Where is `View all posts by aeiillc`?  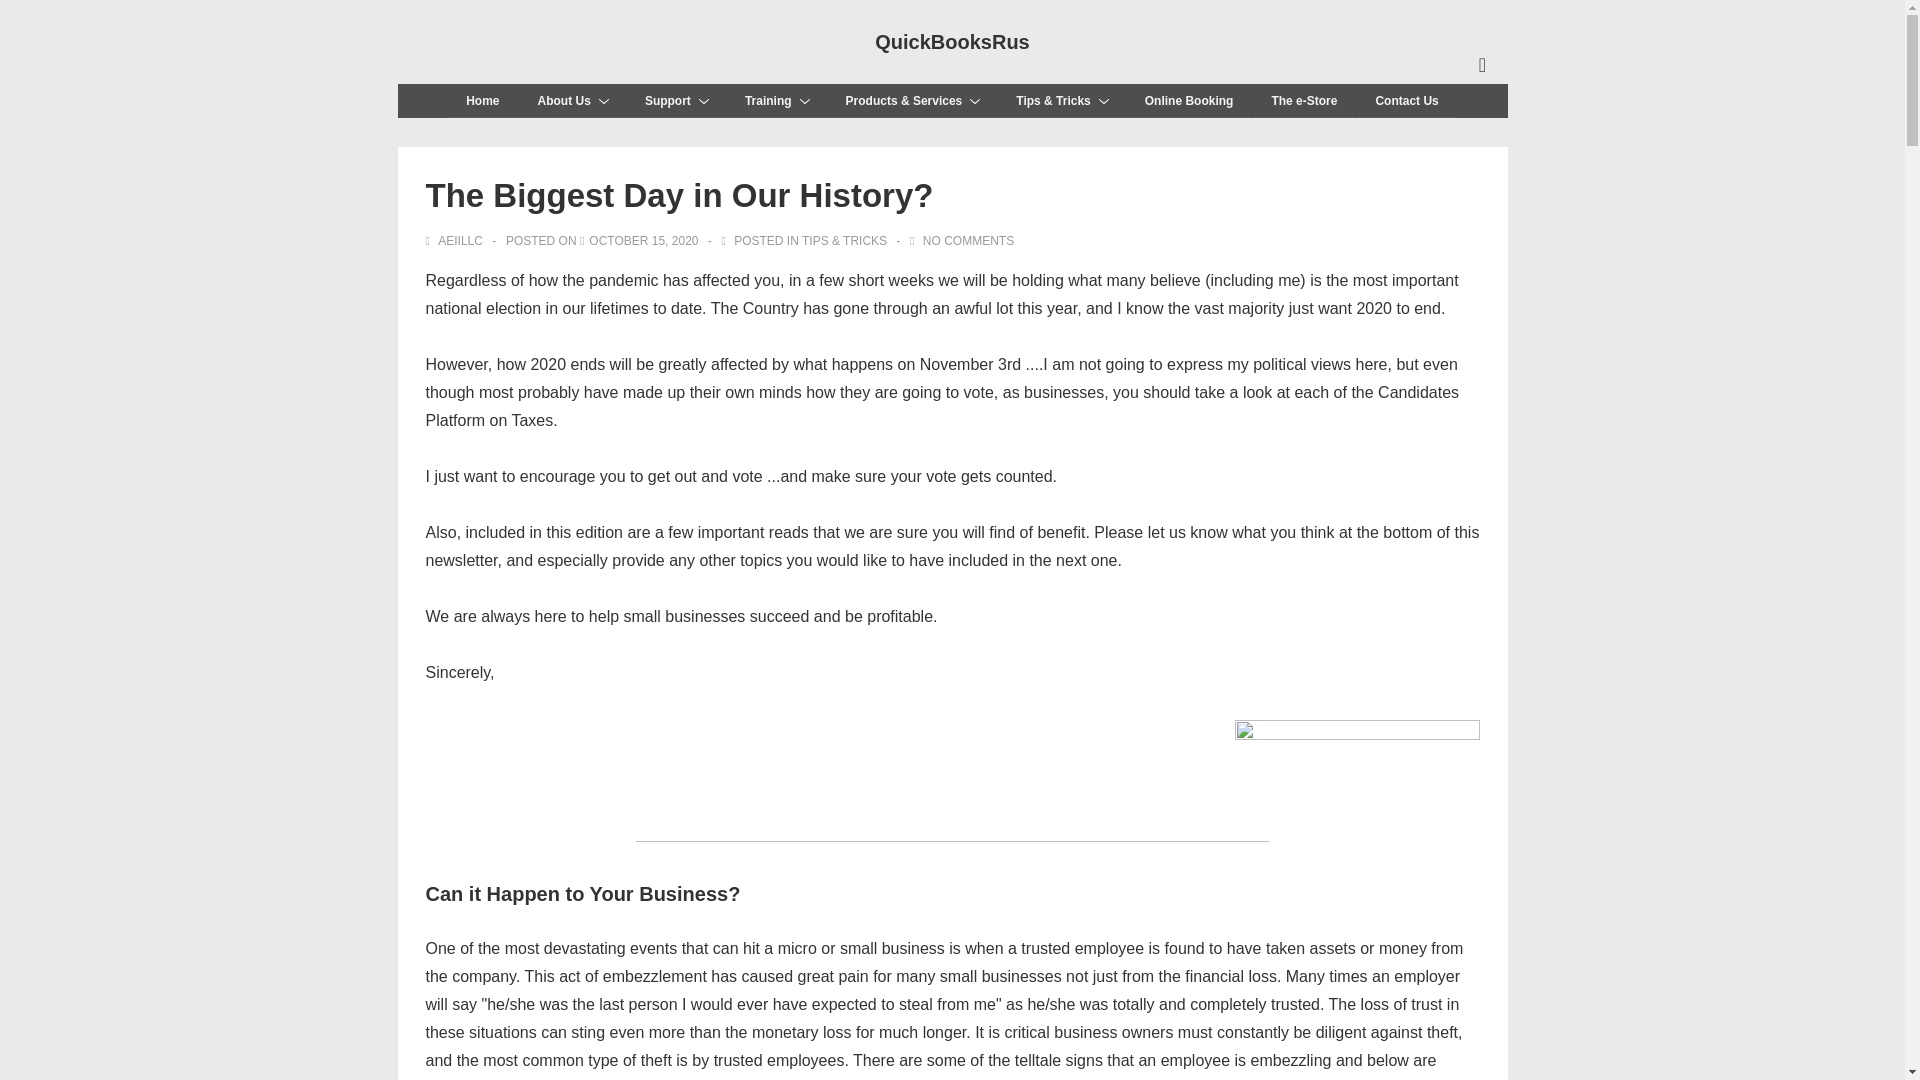
View all posts by aeiillc is located at coordinates (456, 241).